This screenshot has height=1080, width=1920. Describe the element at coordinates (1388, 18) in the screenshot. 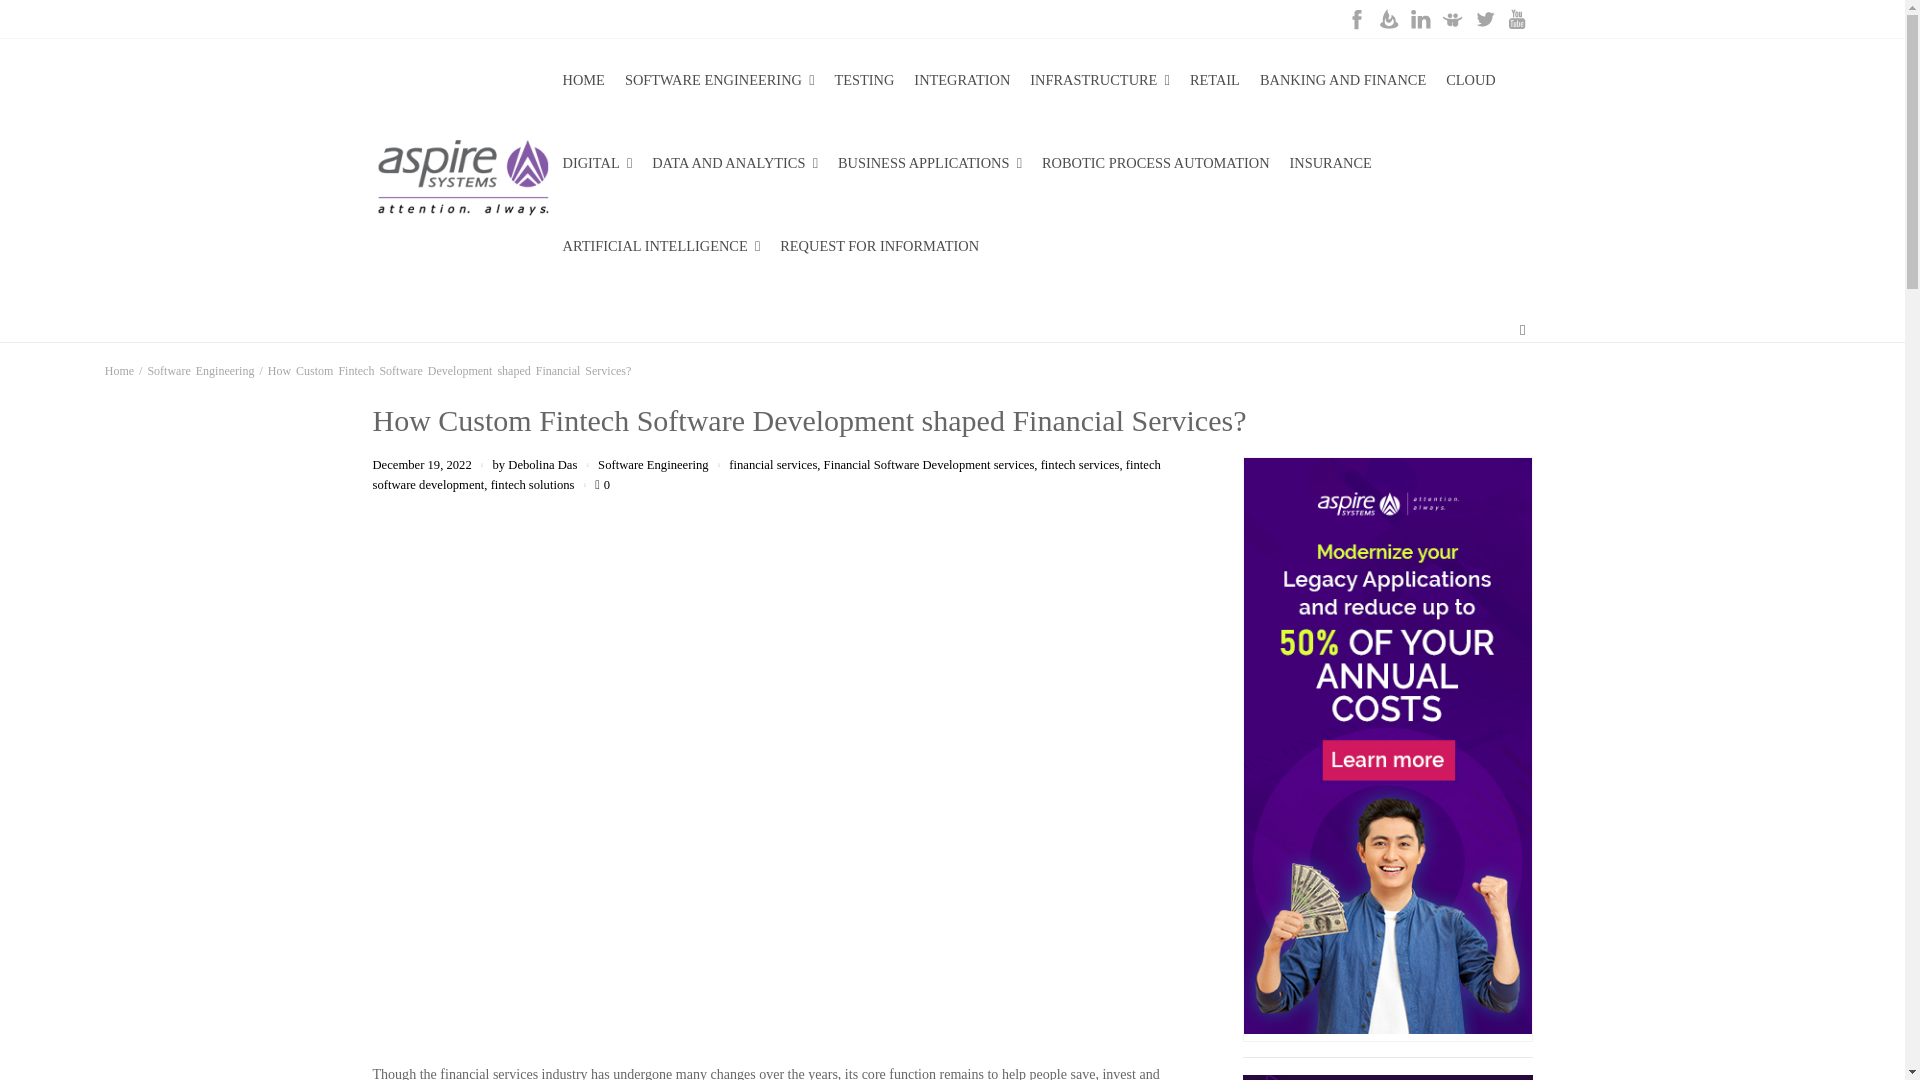

I see `FeedBurner` at that location.